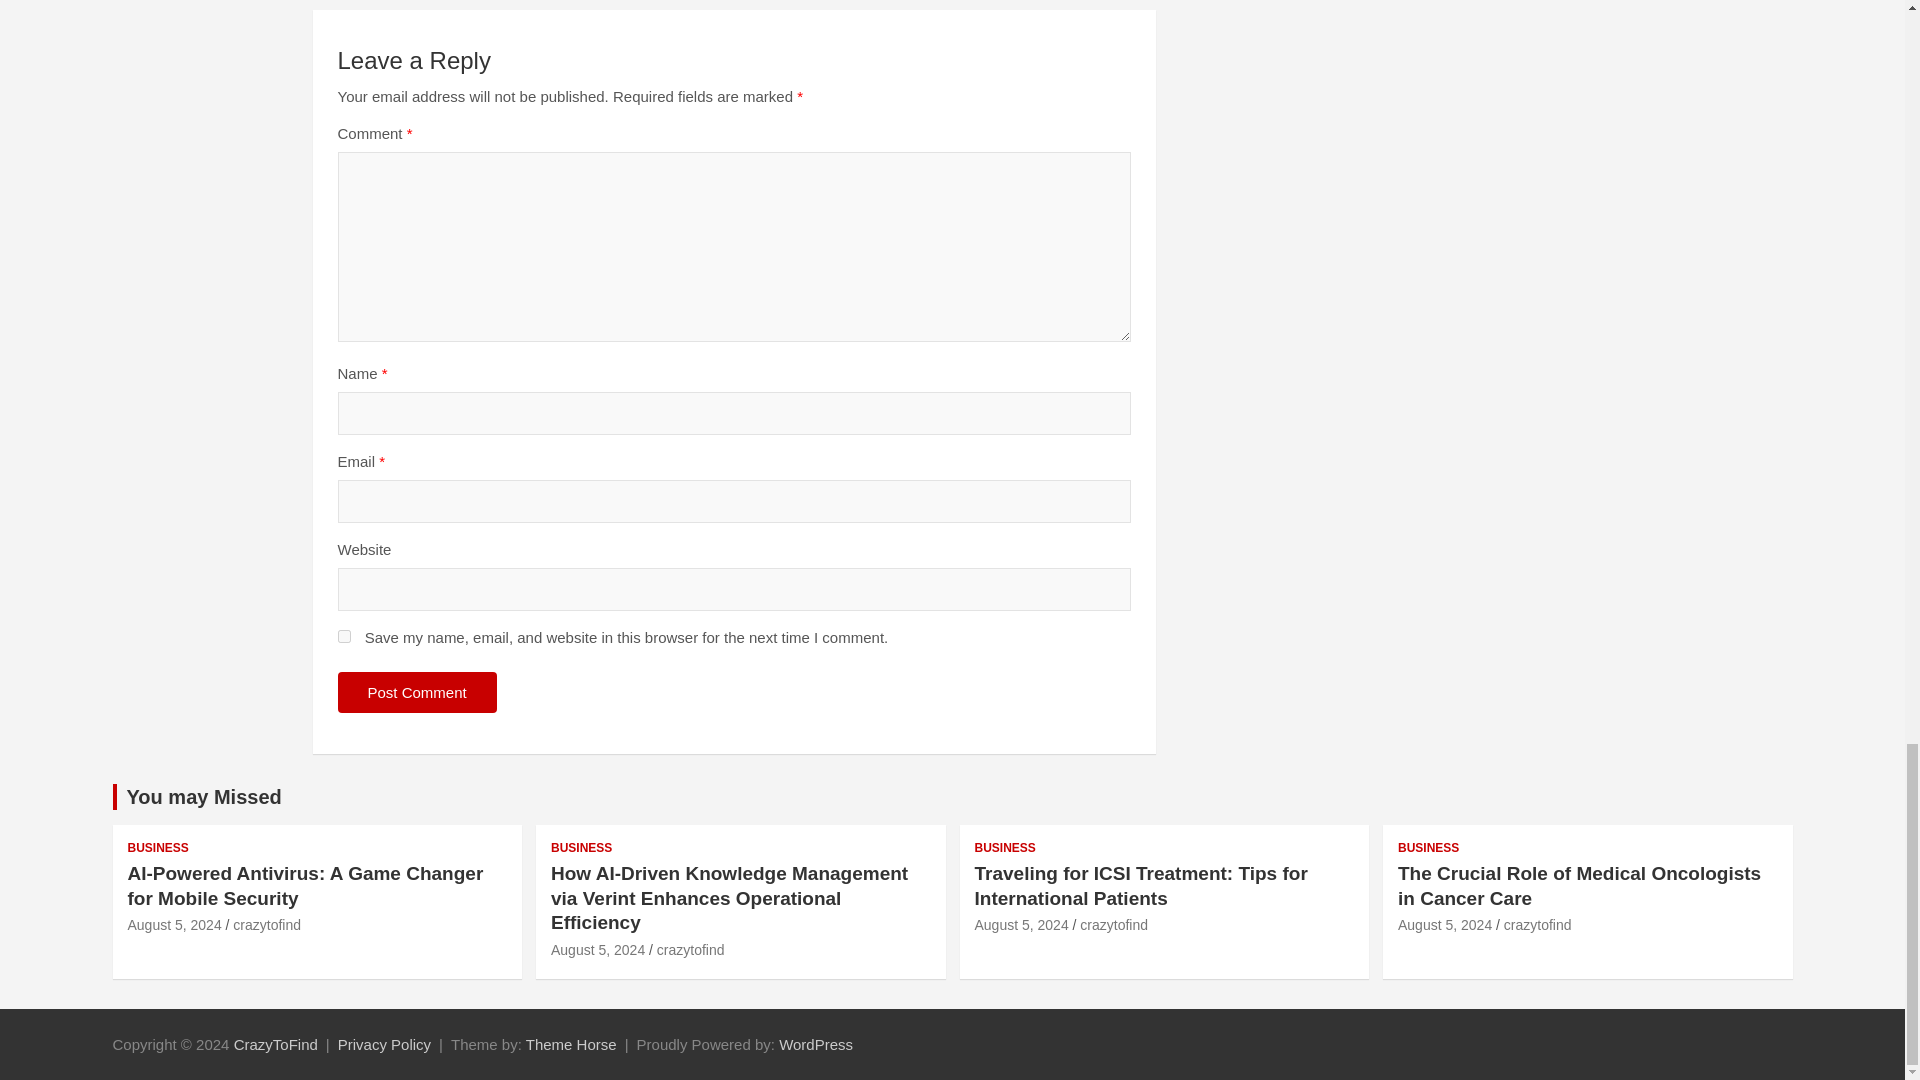 This screenshot has width=1920, height=1080. Describe the element at coordinates (175, 924) in the screenshot. I see `AI-Powered Antivirus: A Game Changer for Mobile Security` at that location.